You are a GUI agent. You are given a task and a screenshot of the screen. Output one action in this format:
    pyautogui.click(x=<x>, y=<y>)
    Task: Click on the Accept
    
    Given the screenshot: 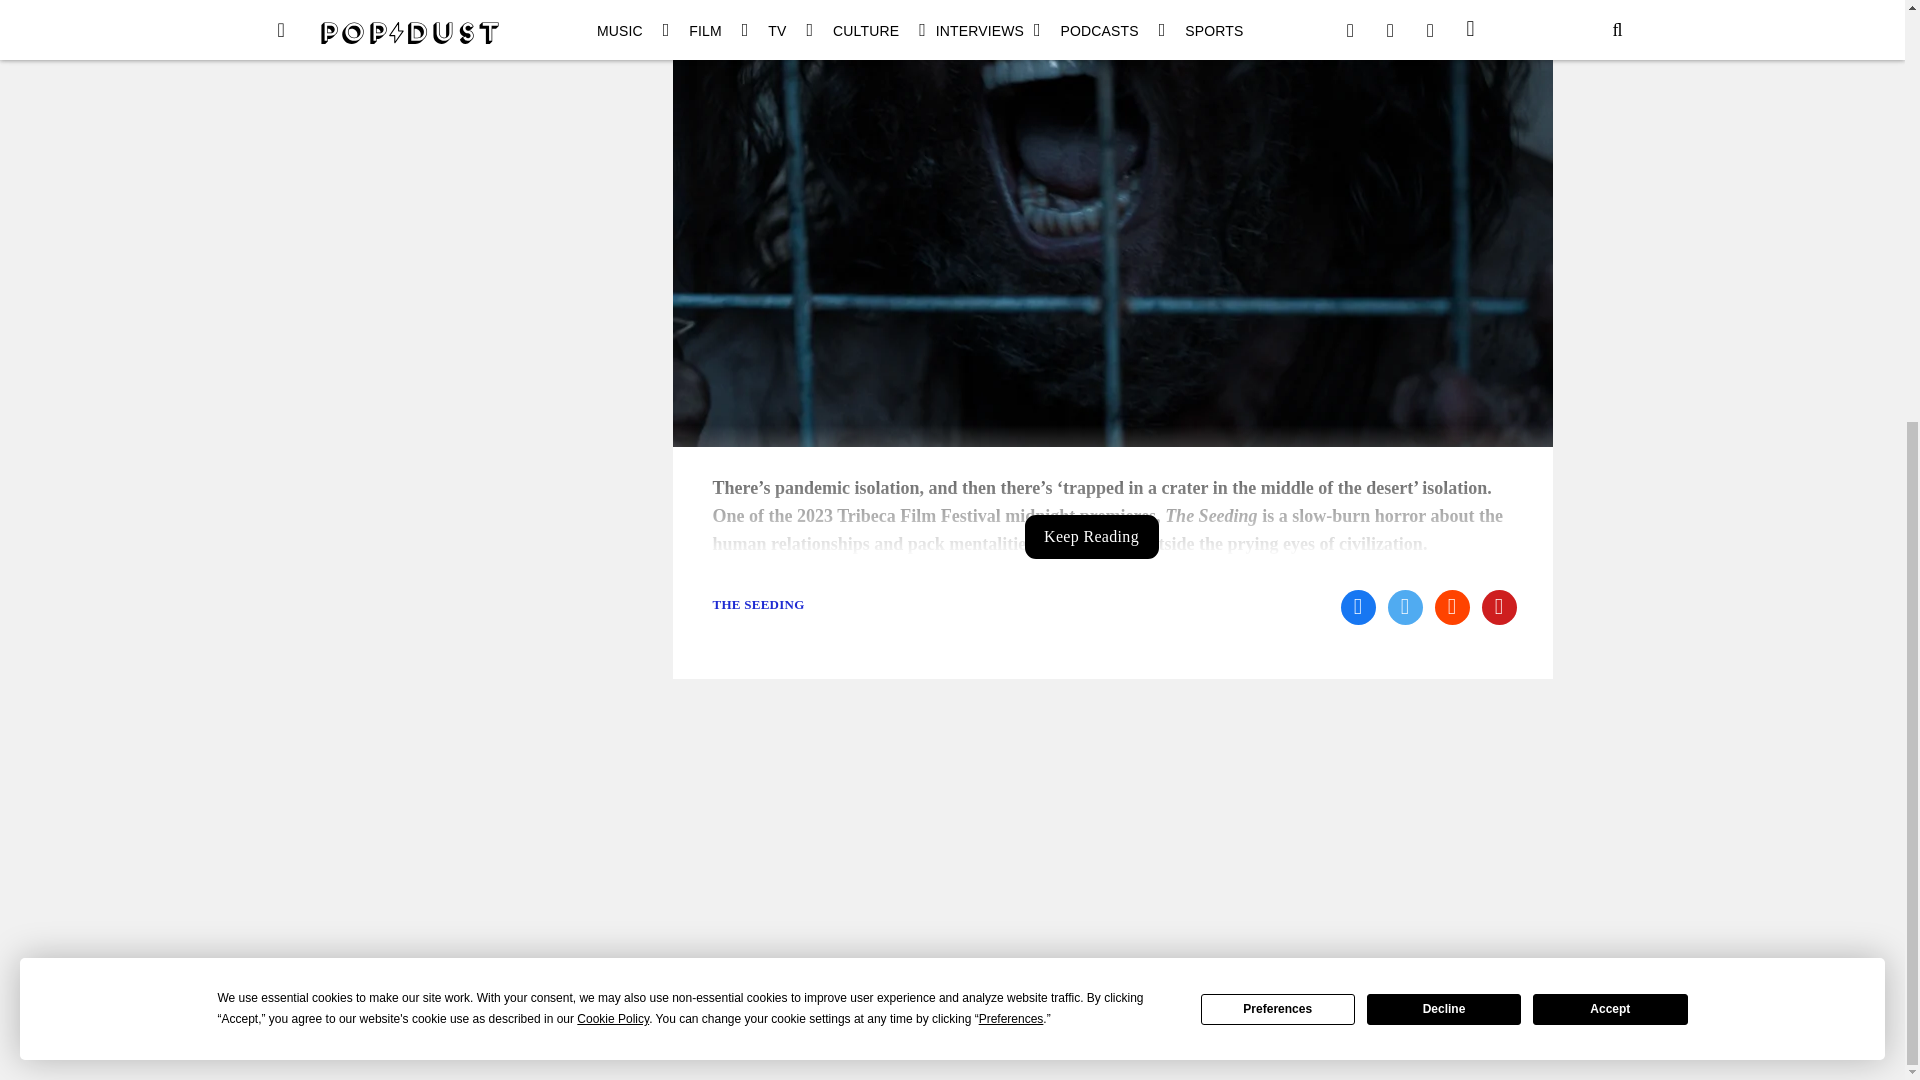 What is the action you would take?
    pyautogui.click(x=1610, y=326)
    